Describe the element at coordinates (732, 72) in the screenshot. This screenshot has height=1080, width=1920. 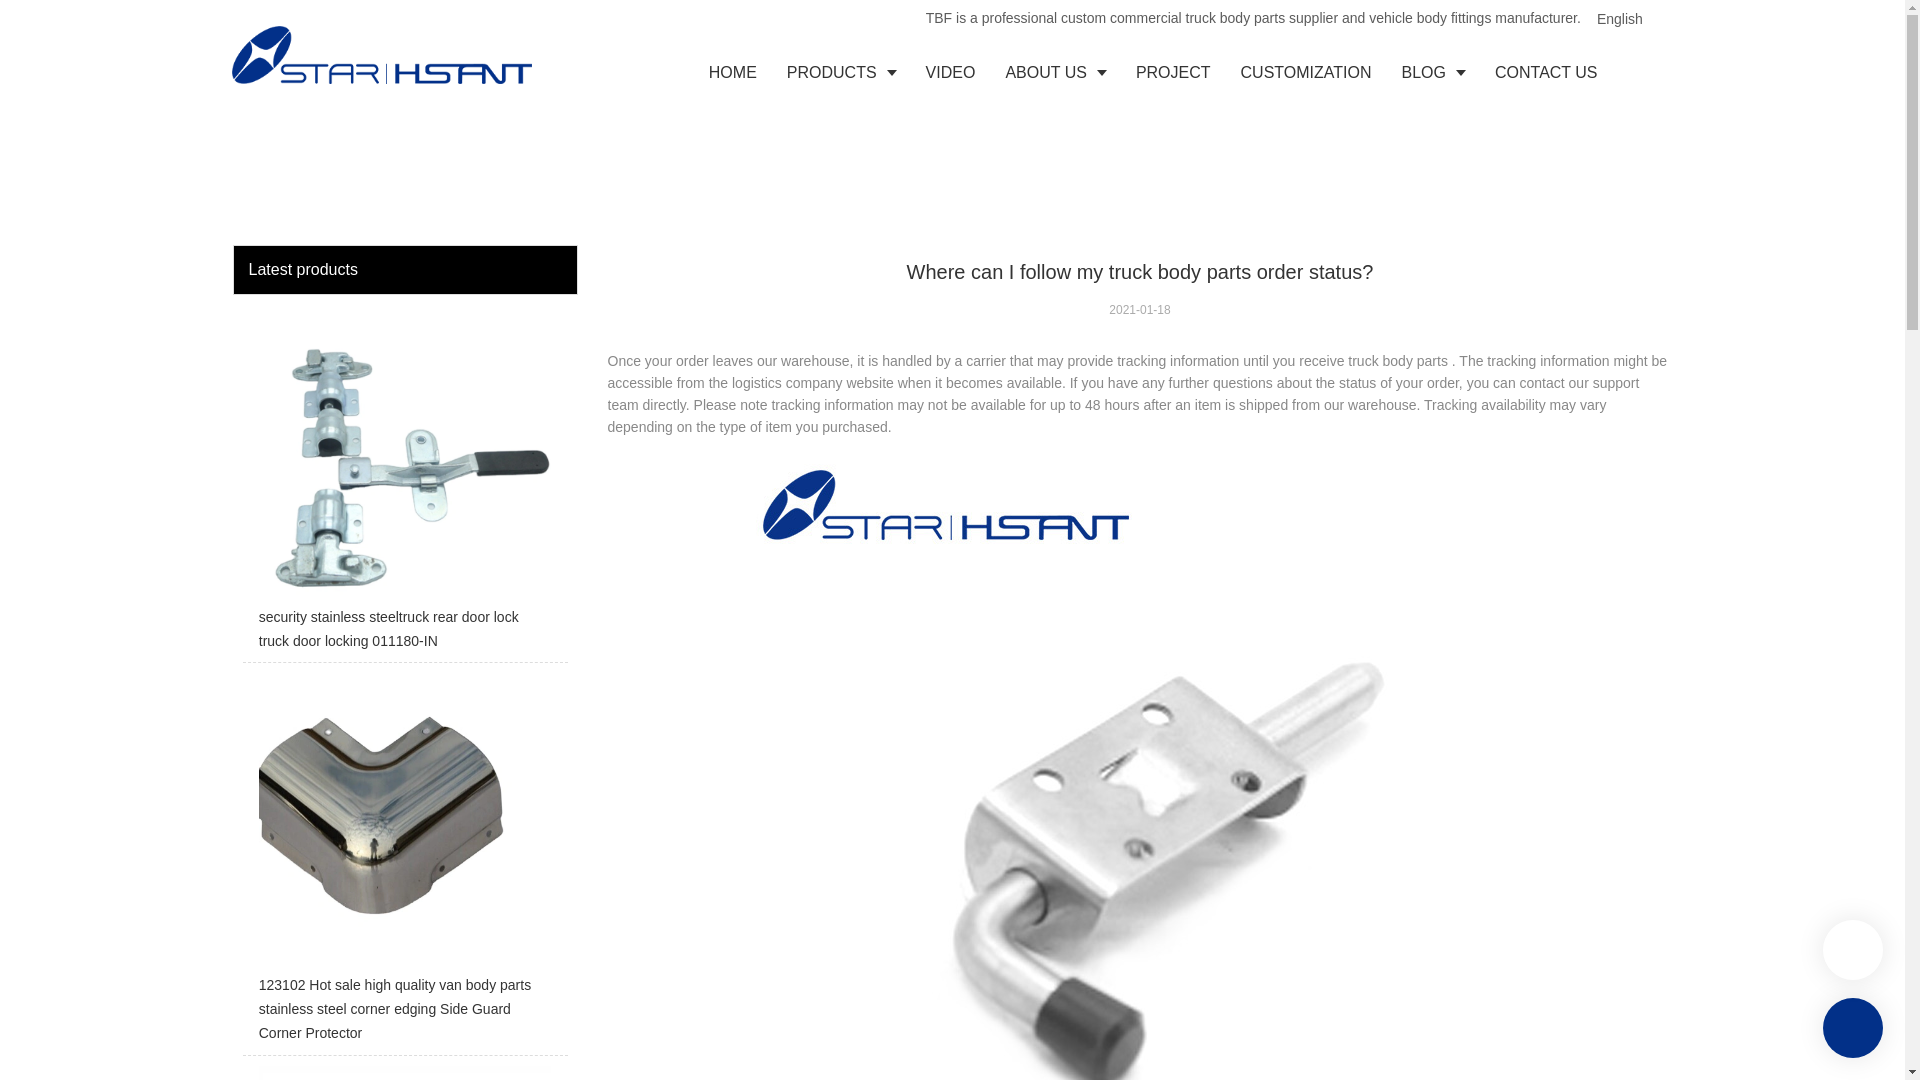
I see `HOME` at that location.